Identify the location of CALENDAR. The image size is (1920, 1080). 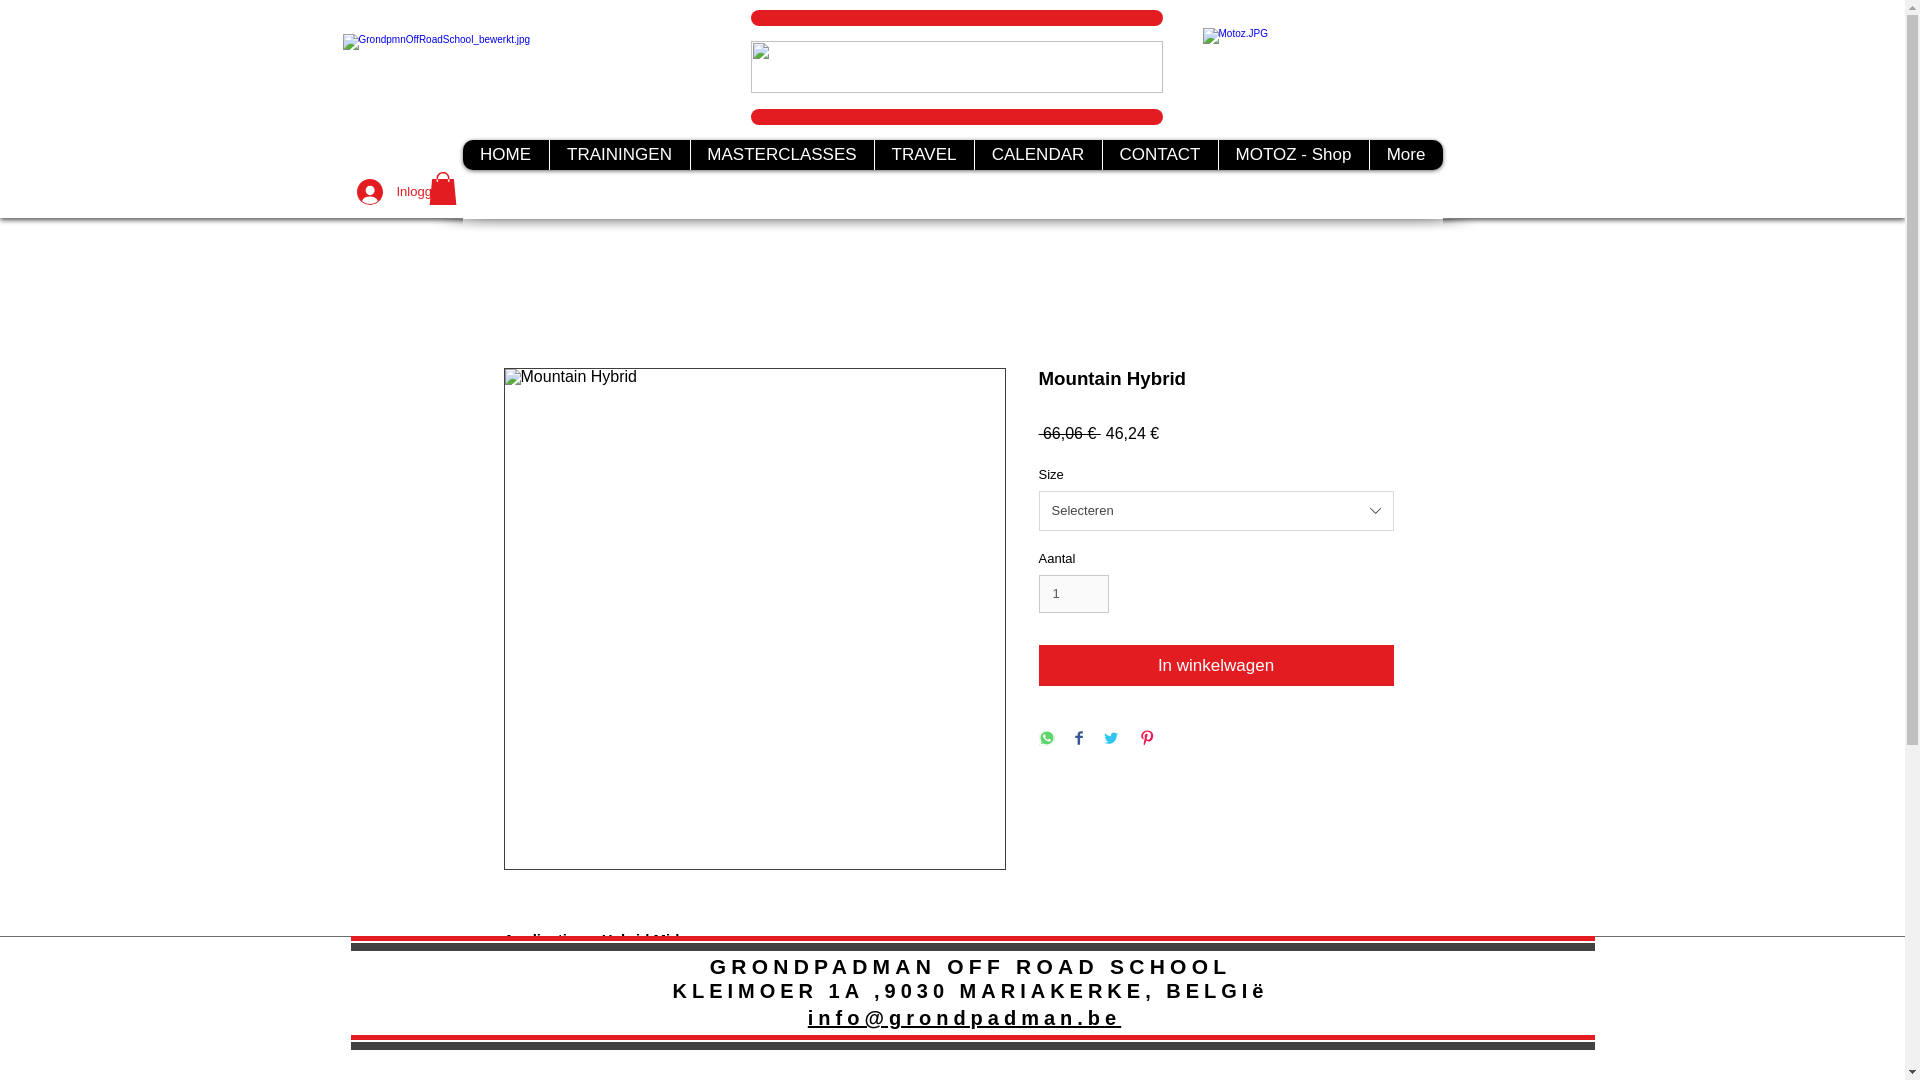
(1038, 154).